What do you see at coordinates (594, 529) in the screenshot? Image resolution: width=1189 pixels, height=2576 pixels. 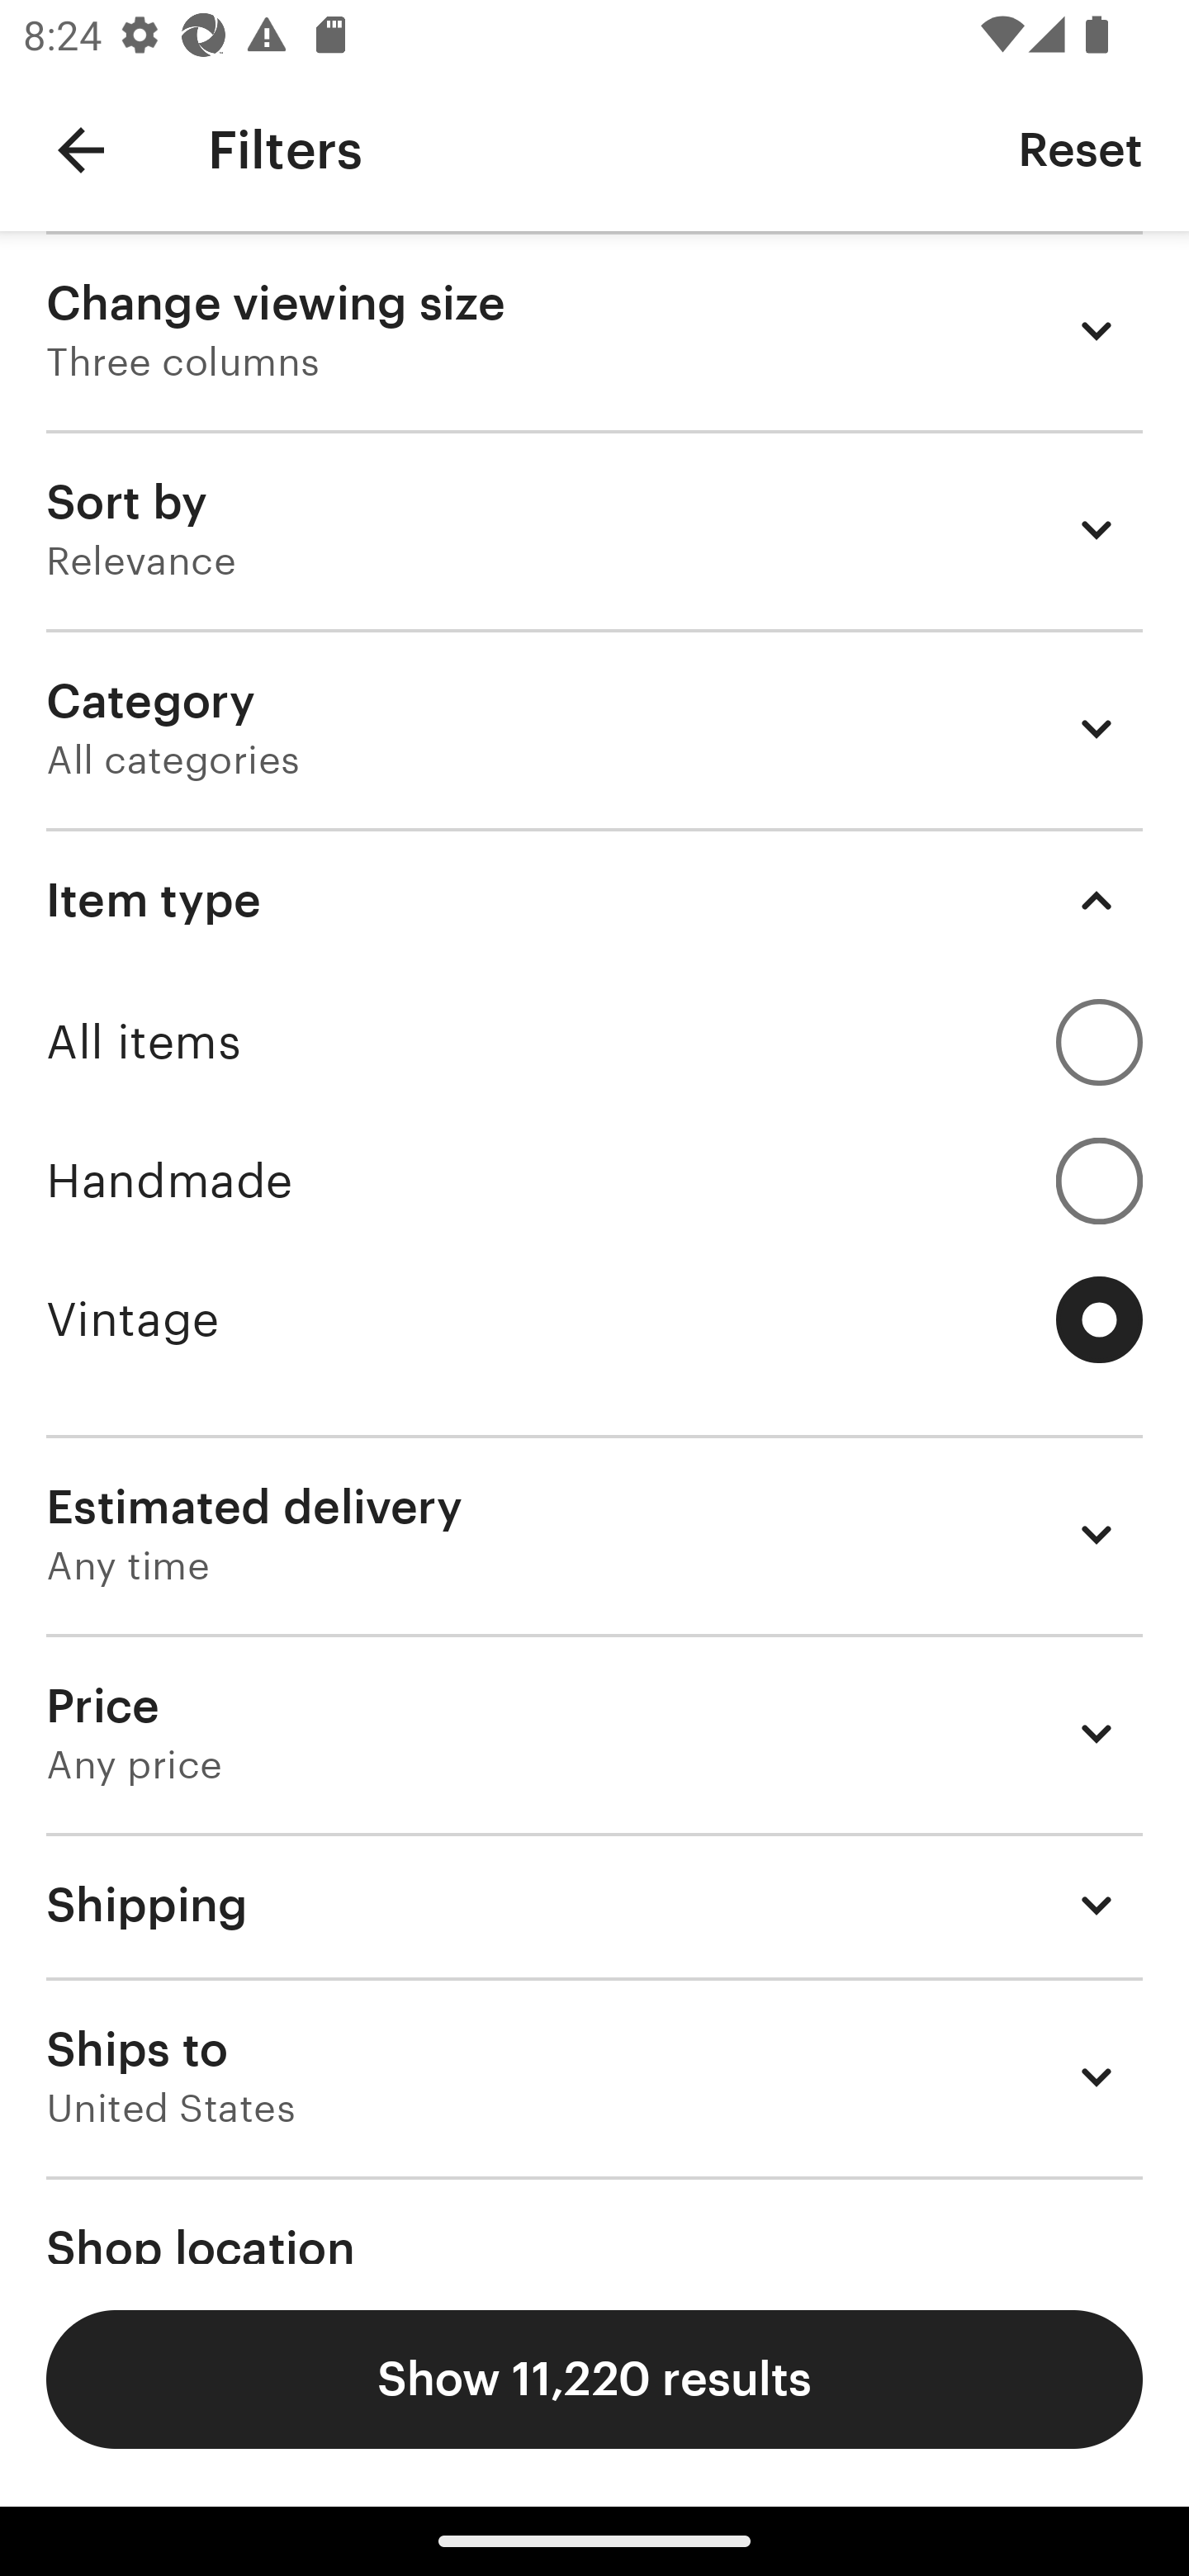 I see `Sort by Relevance` at bounding box center [594, 529].